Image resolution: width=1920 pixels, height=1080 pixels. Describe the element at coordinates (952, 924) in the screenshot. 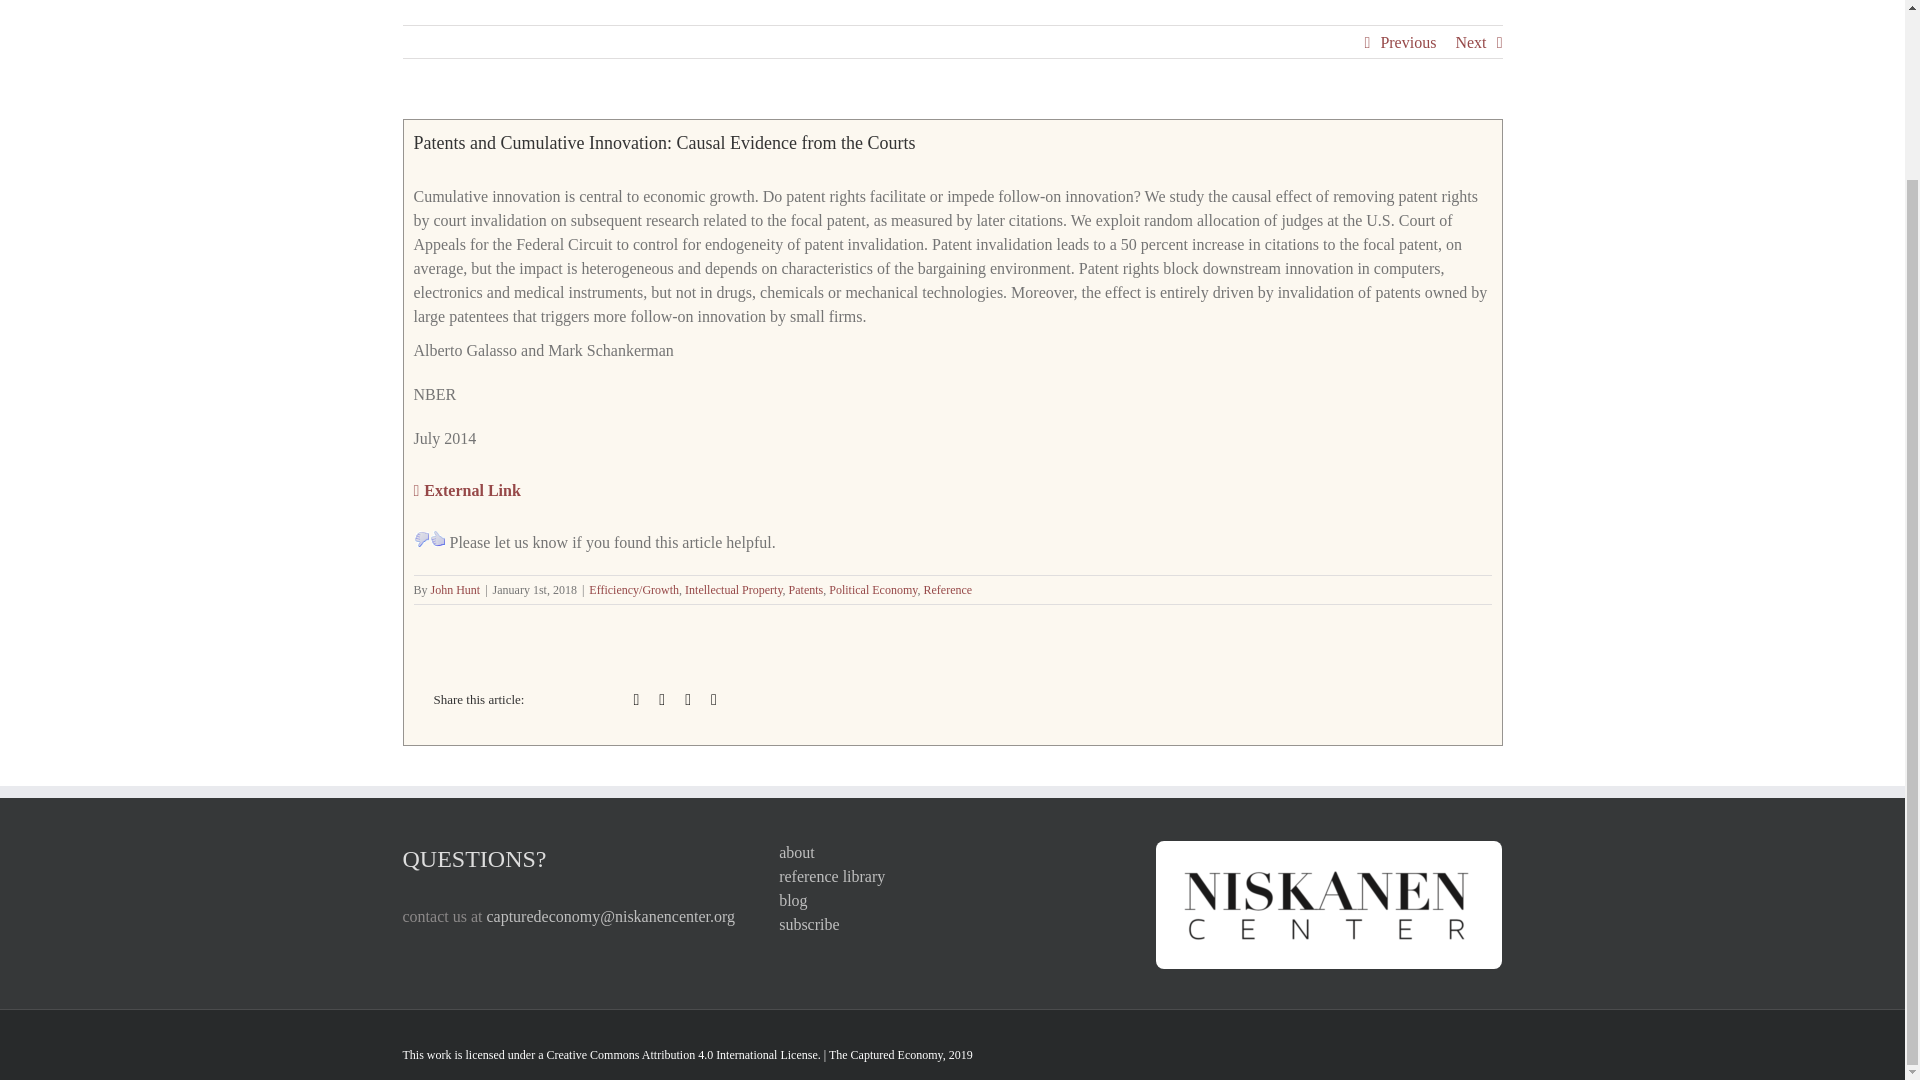

I see `subscribe` at that location.